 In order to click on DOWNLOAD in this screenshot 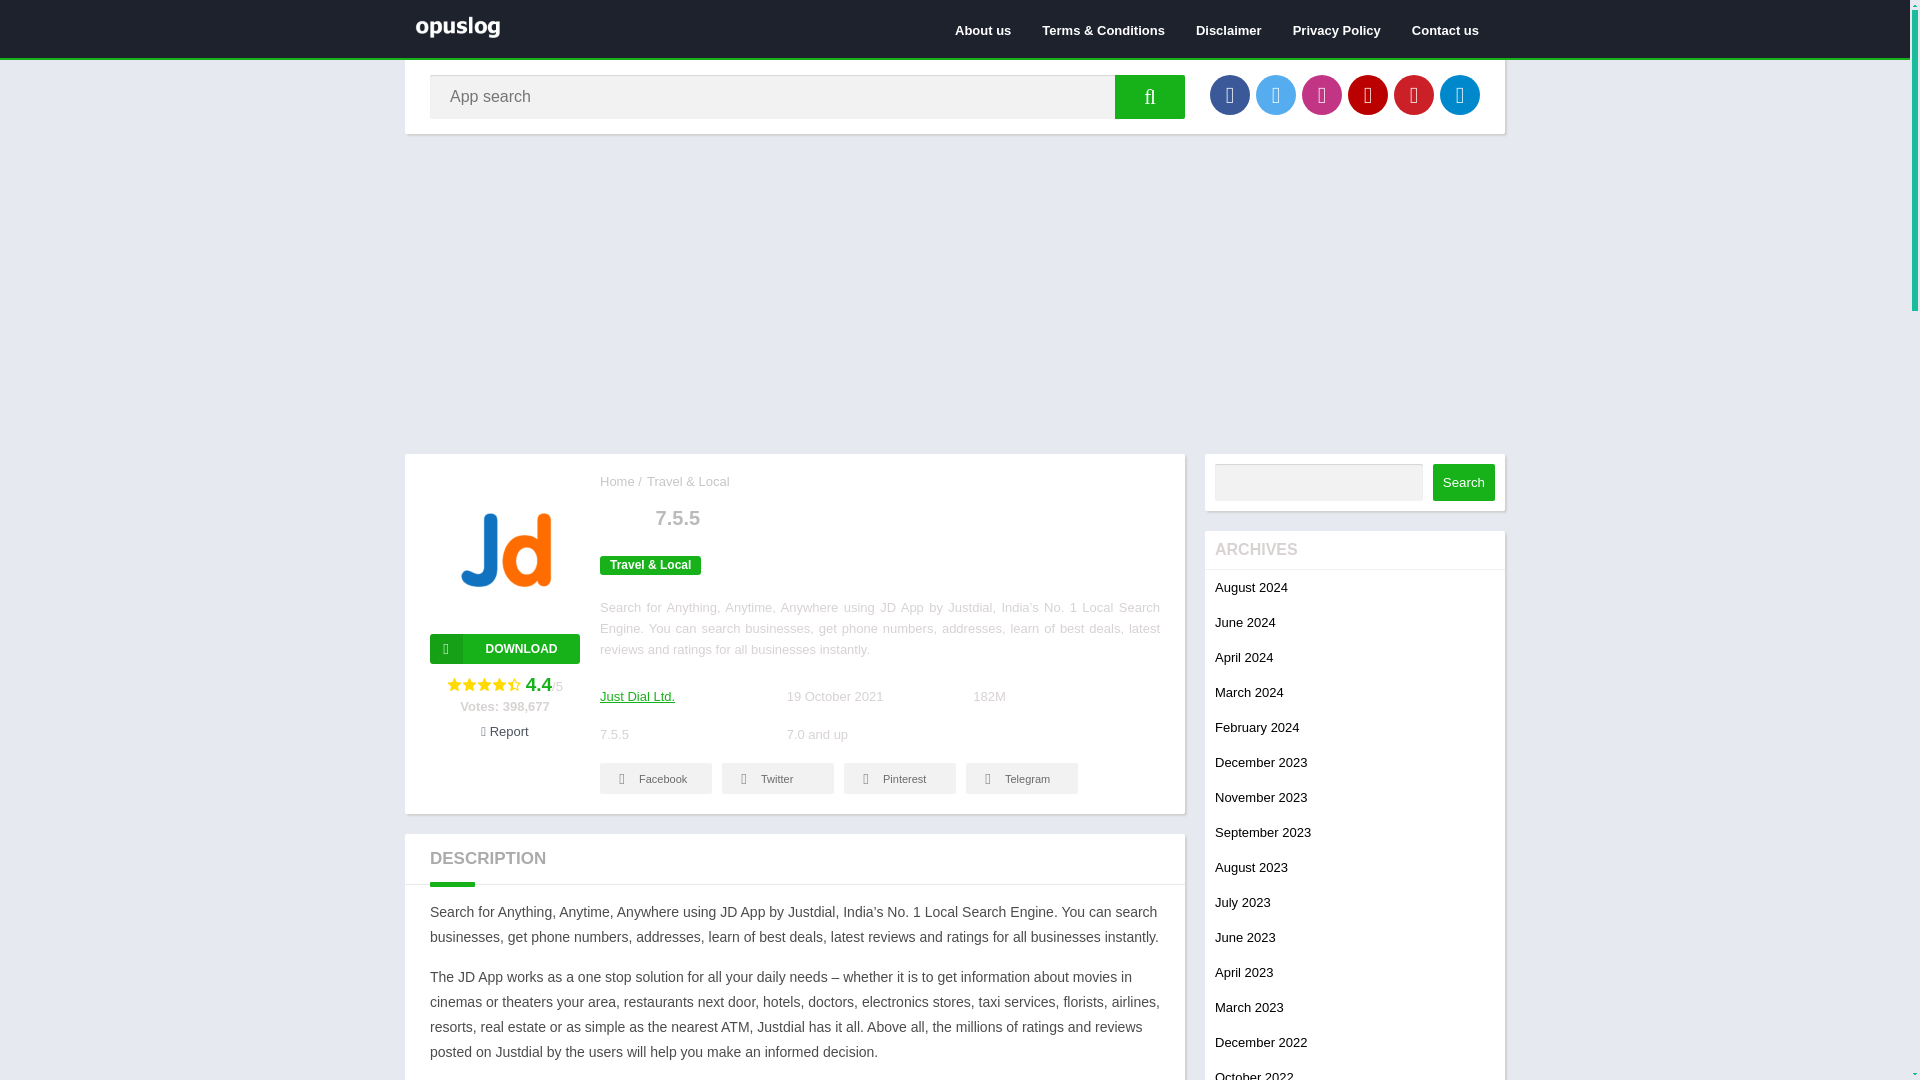, I will do `click(504, 648)`.